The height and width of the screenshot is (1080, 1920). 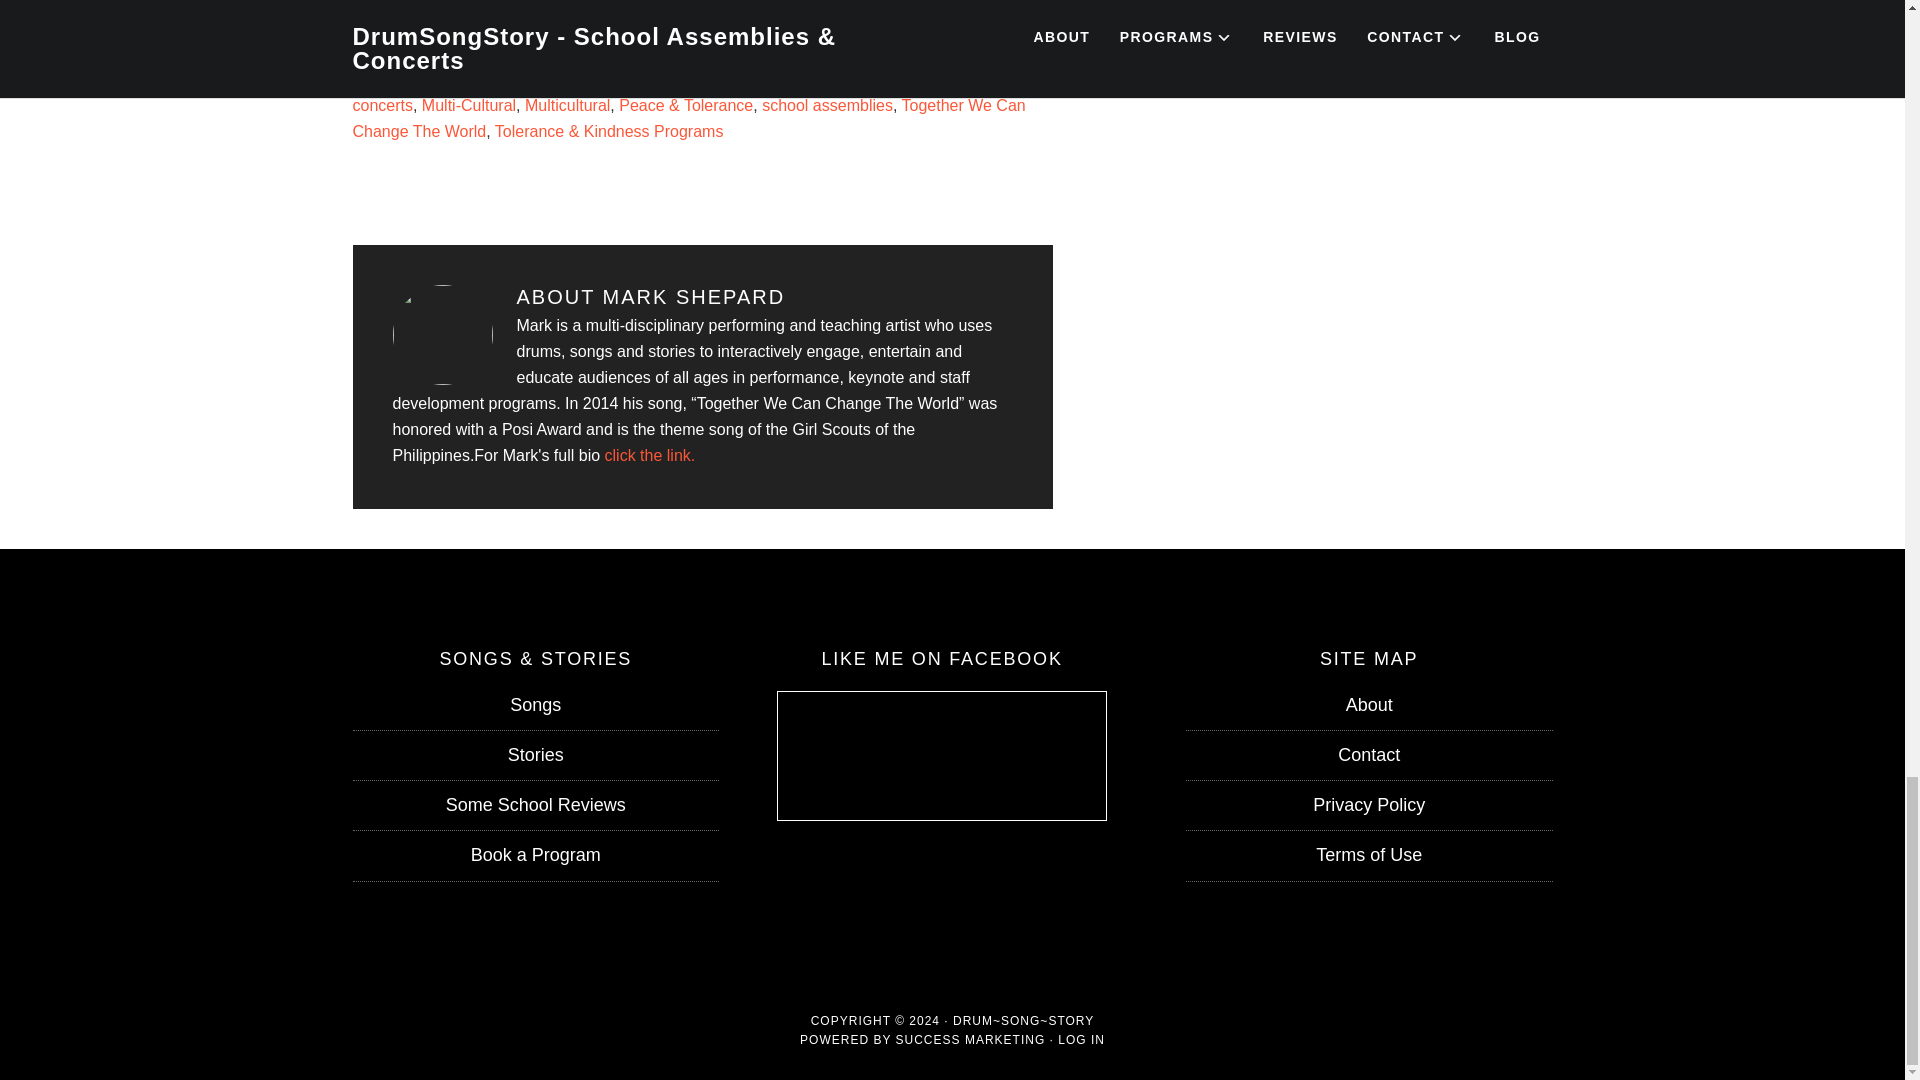 What do you see at coordinates (644, 21) in the screenshot?
I see `Email` at bounding box center [644, 21].